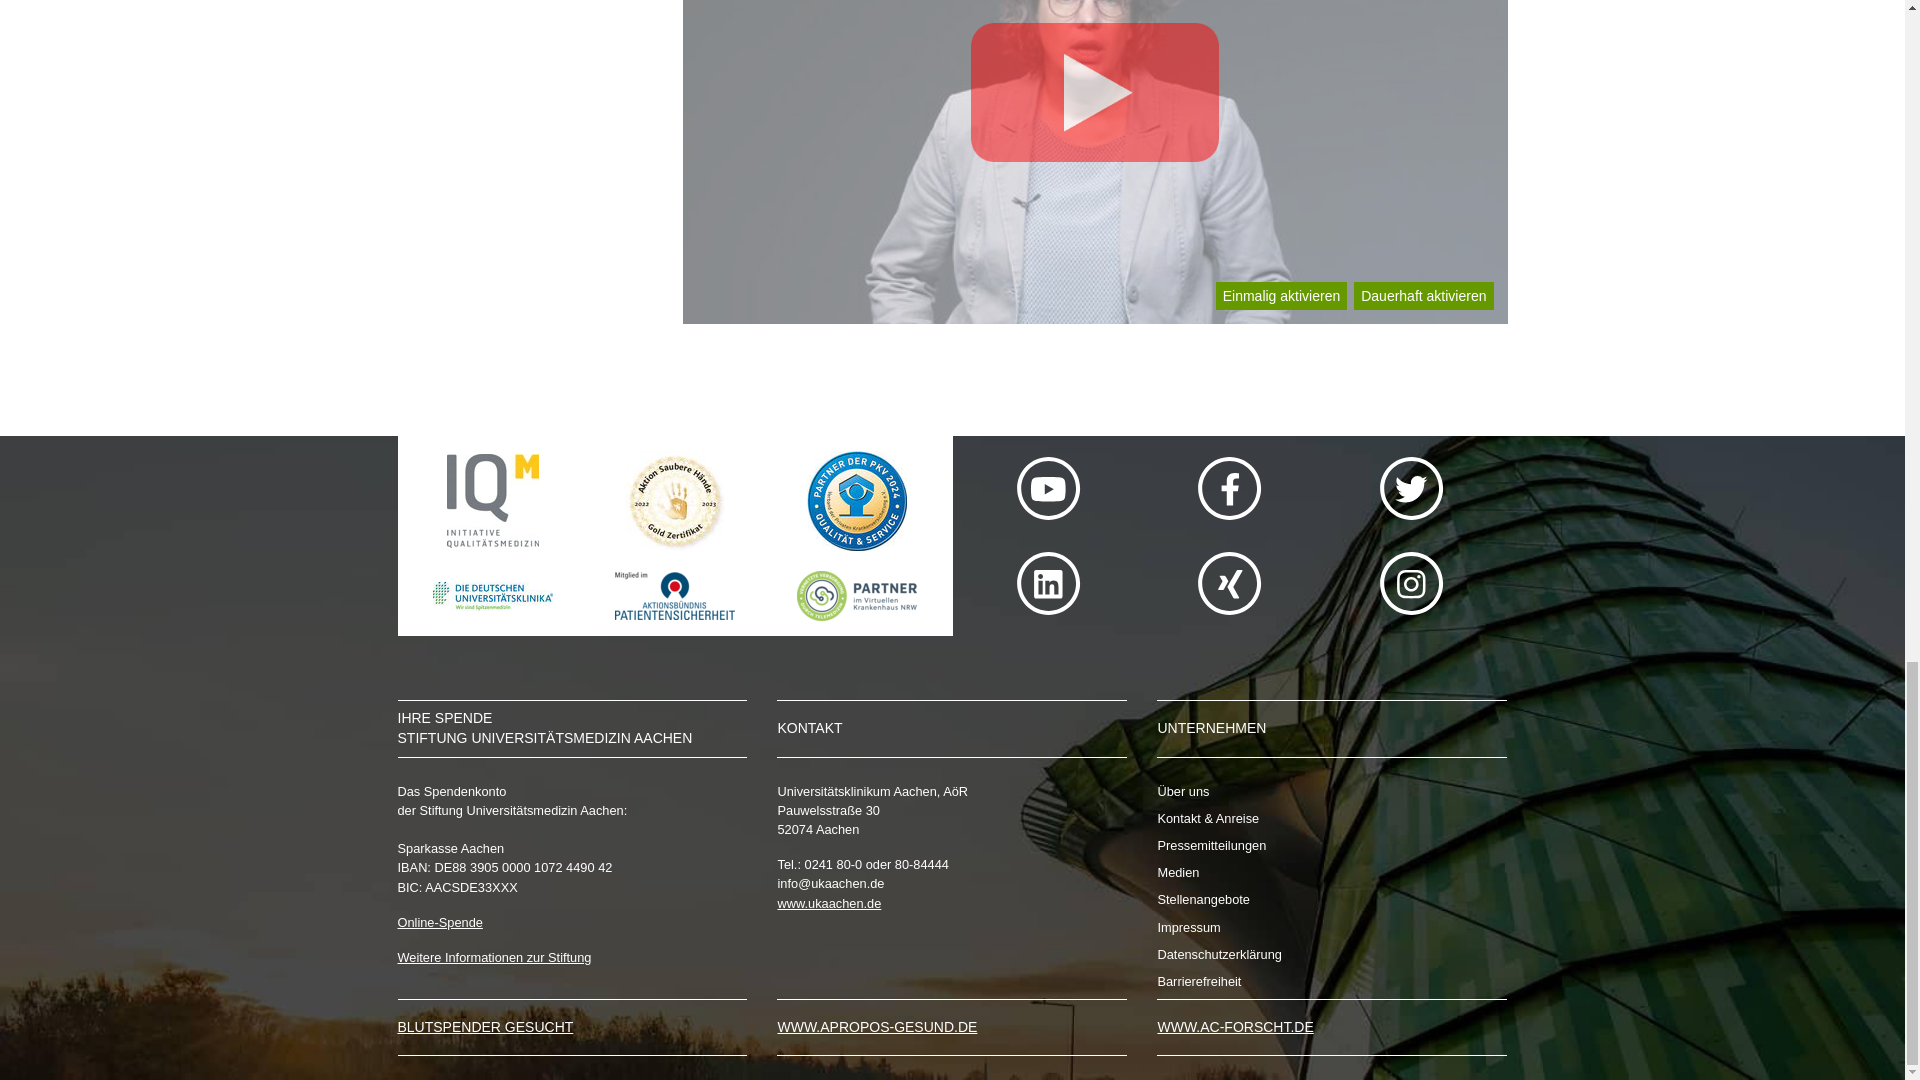 The width and height of the screenshot is (1920, 1080). What do you see at coordinates (1332, 845) in the screenshot?
I see `Pressemitteilungen` at bounding box center [1332, 845].